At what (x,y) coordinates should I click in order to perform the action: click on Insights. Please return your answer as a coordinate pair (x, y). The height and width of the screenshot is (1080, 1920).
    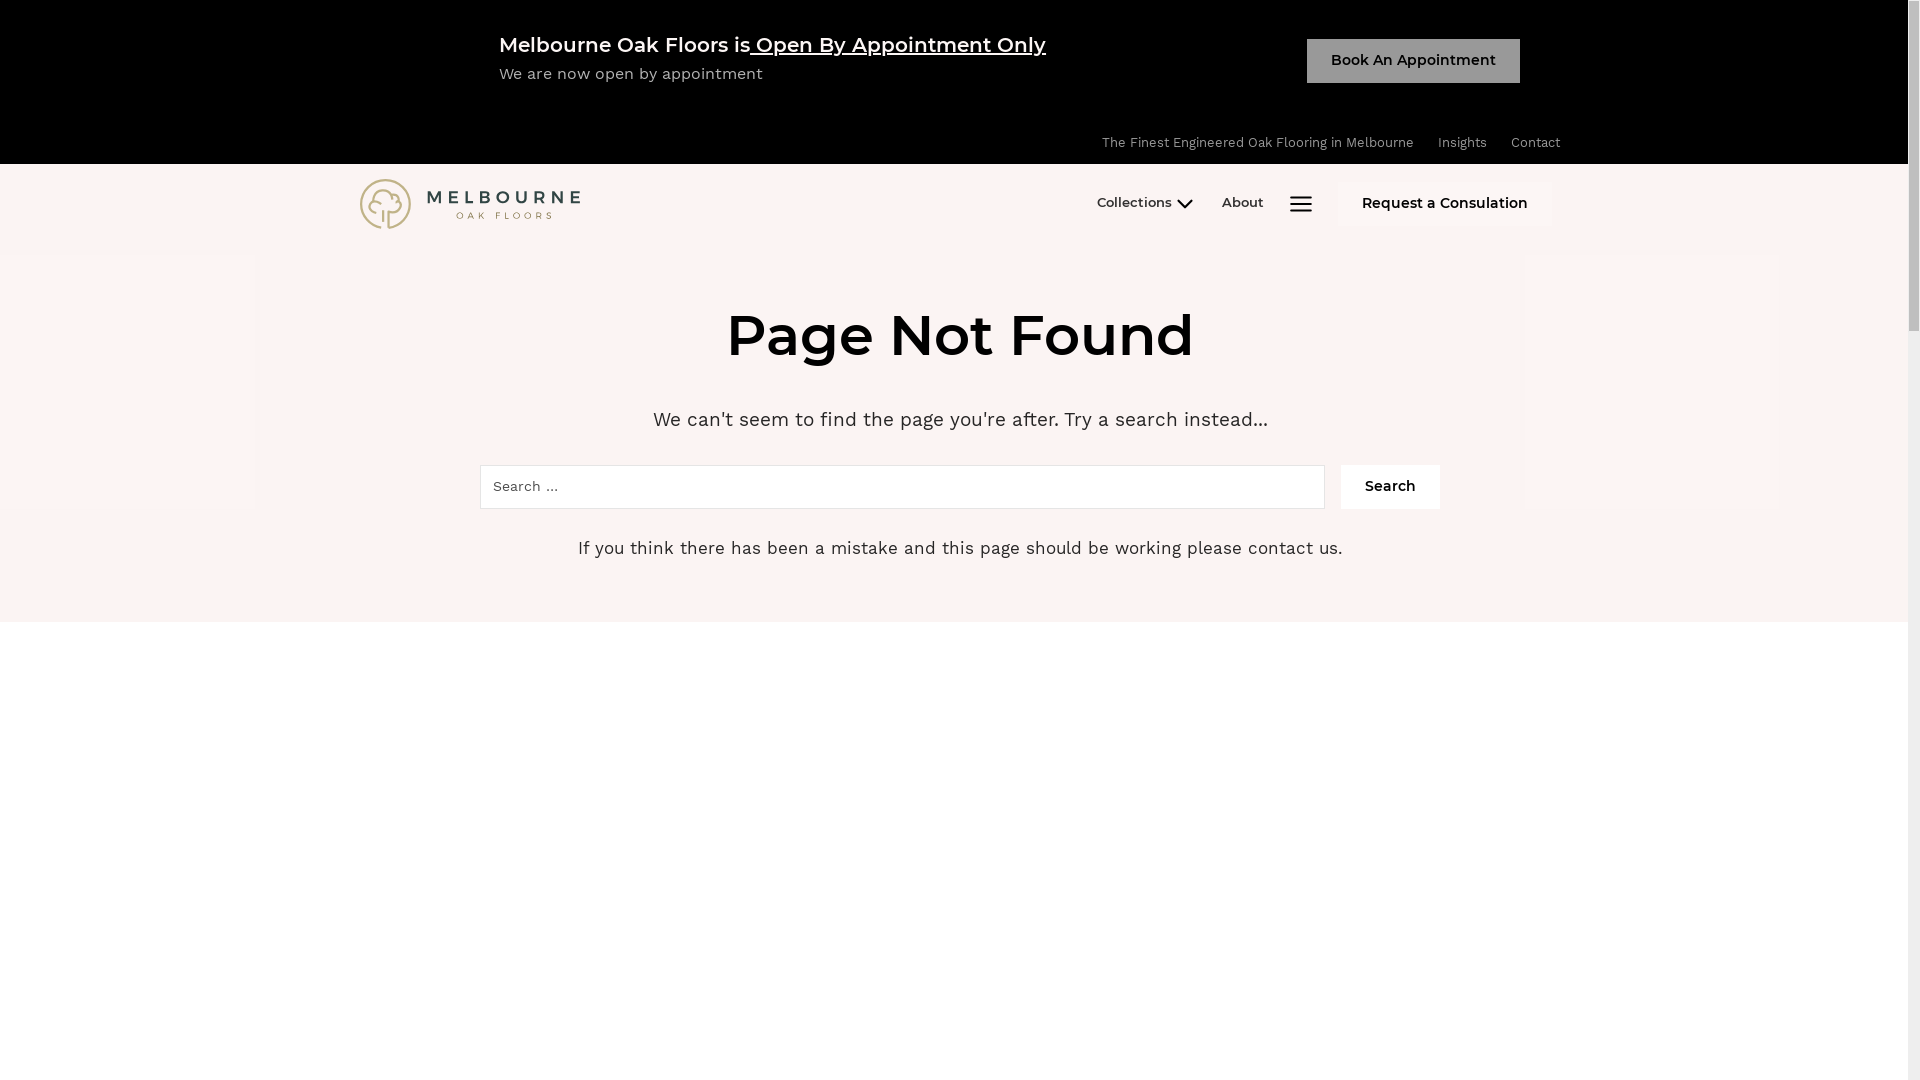
    Looking at the image, I should click on (1462, 143).